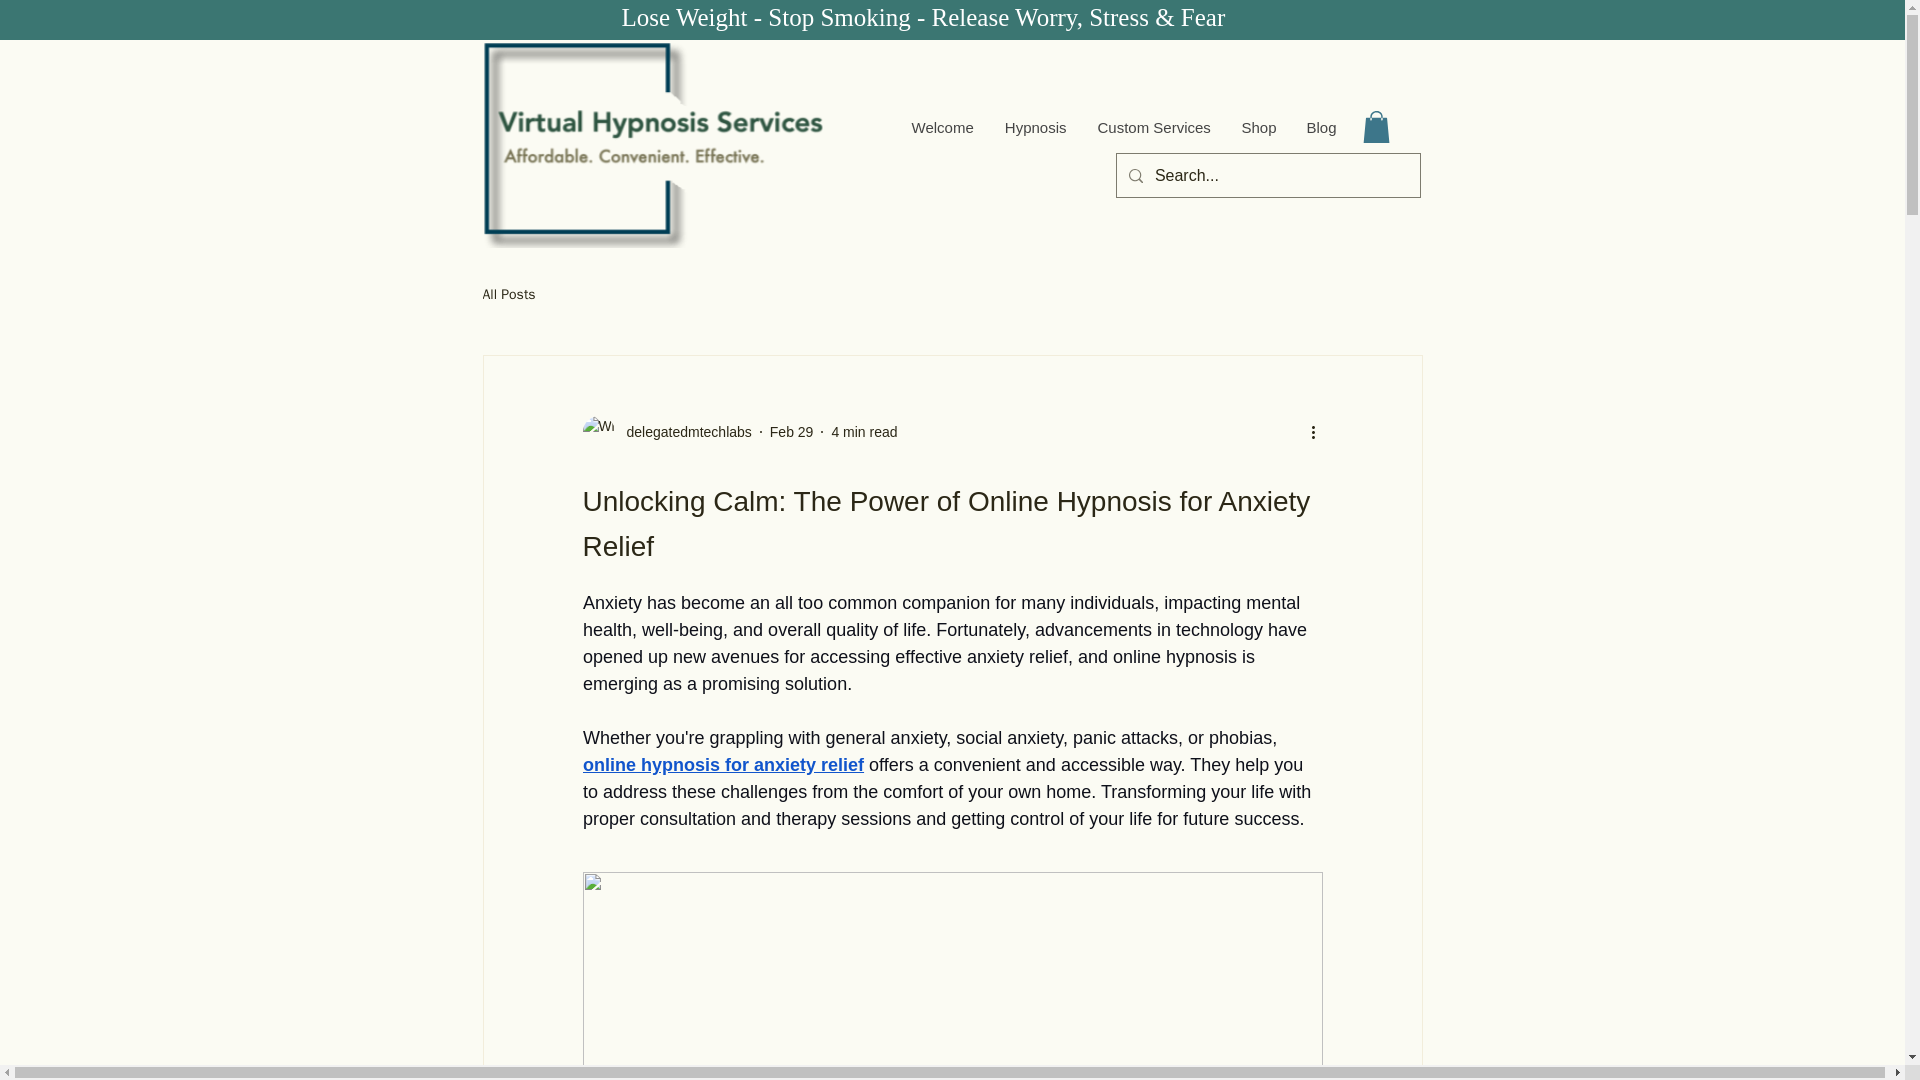  I want to click on delegatedmtechlabs, so click(666, 432).